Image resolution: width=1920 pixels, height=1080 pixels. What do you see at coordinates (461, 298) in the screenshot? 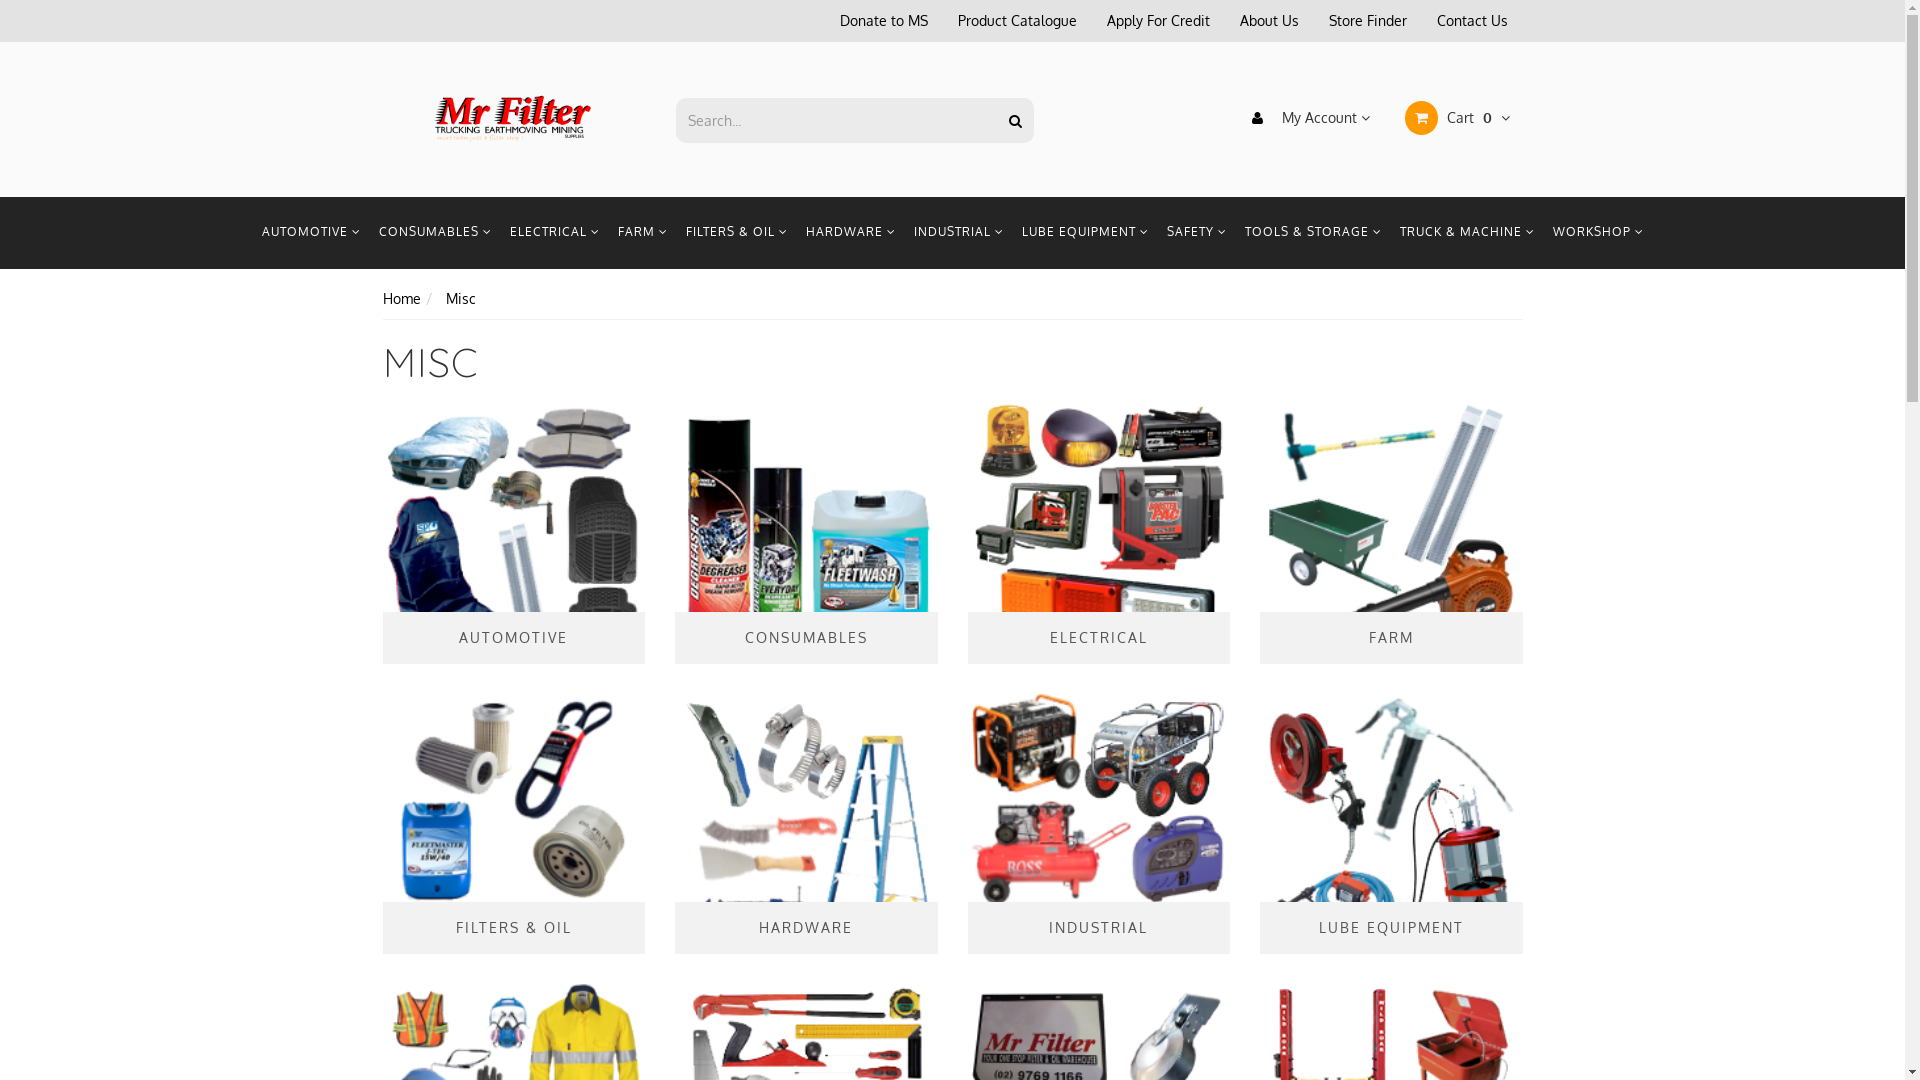
I see `Misc` at bounding box center [461, 298].